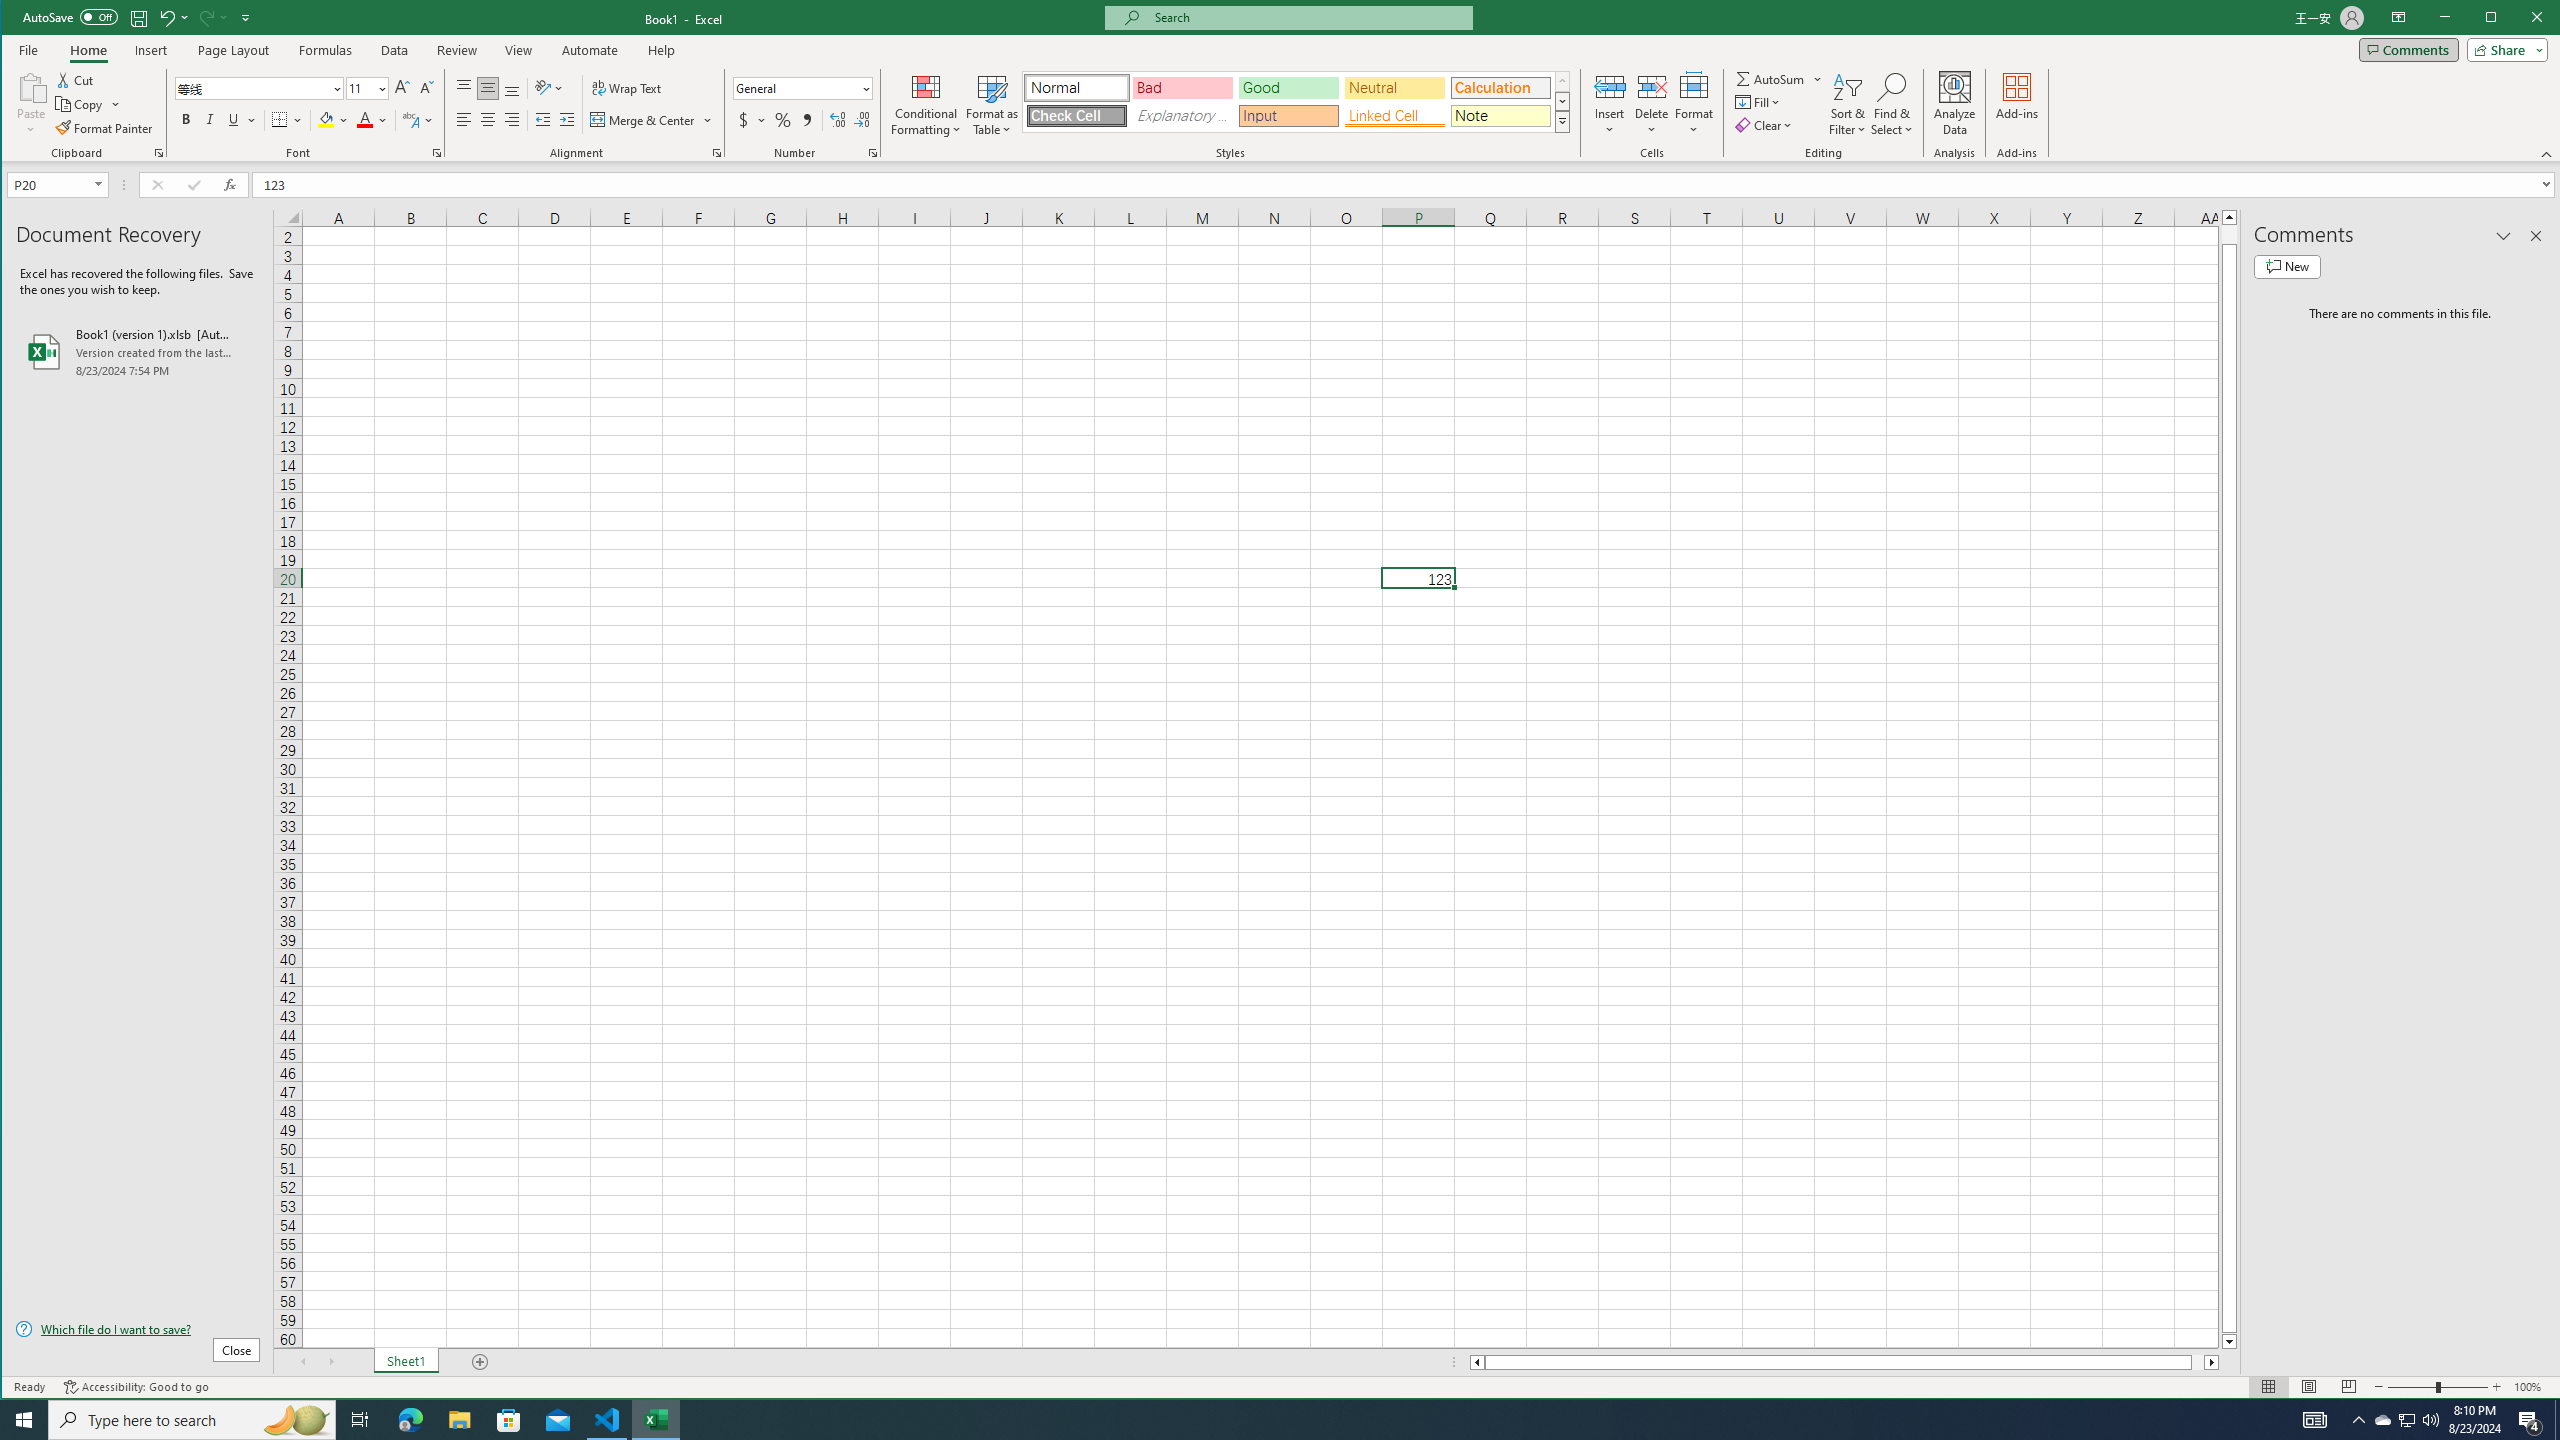 This screenshot has width=2560, height=1440. What do you see at coordinates (158, 153) in the screenshot?
I see `Office Clipboard...` at bounding box center [158, 153].